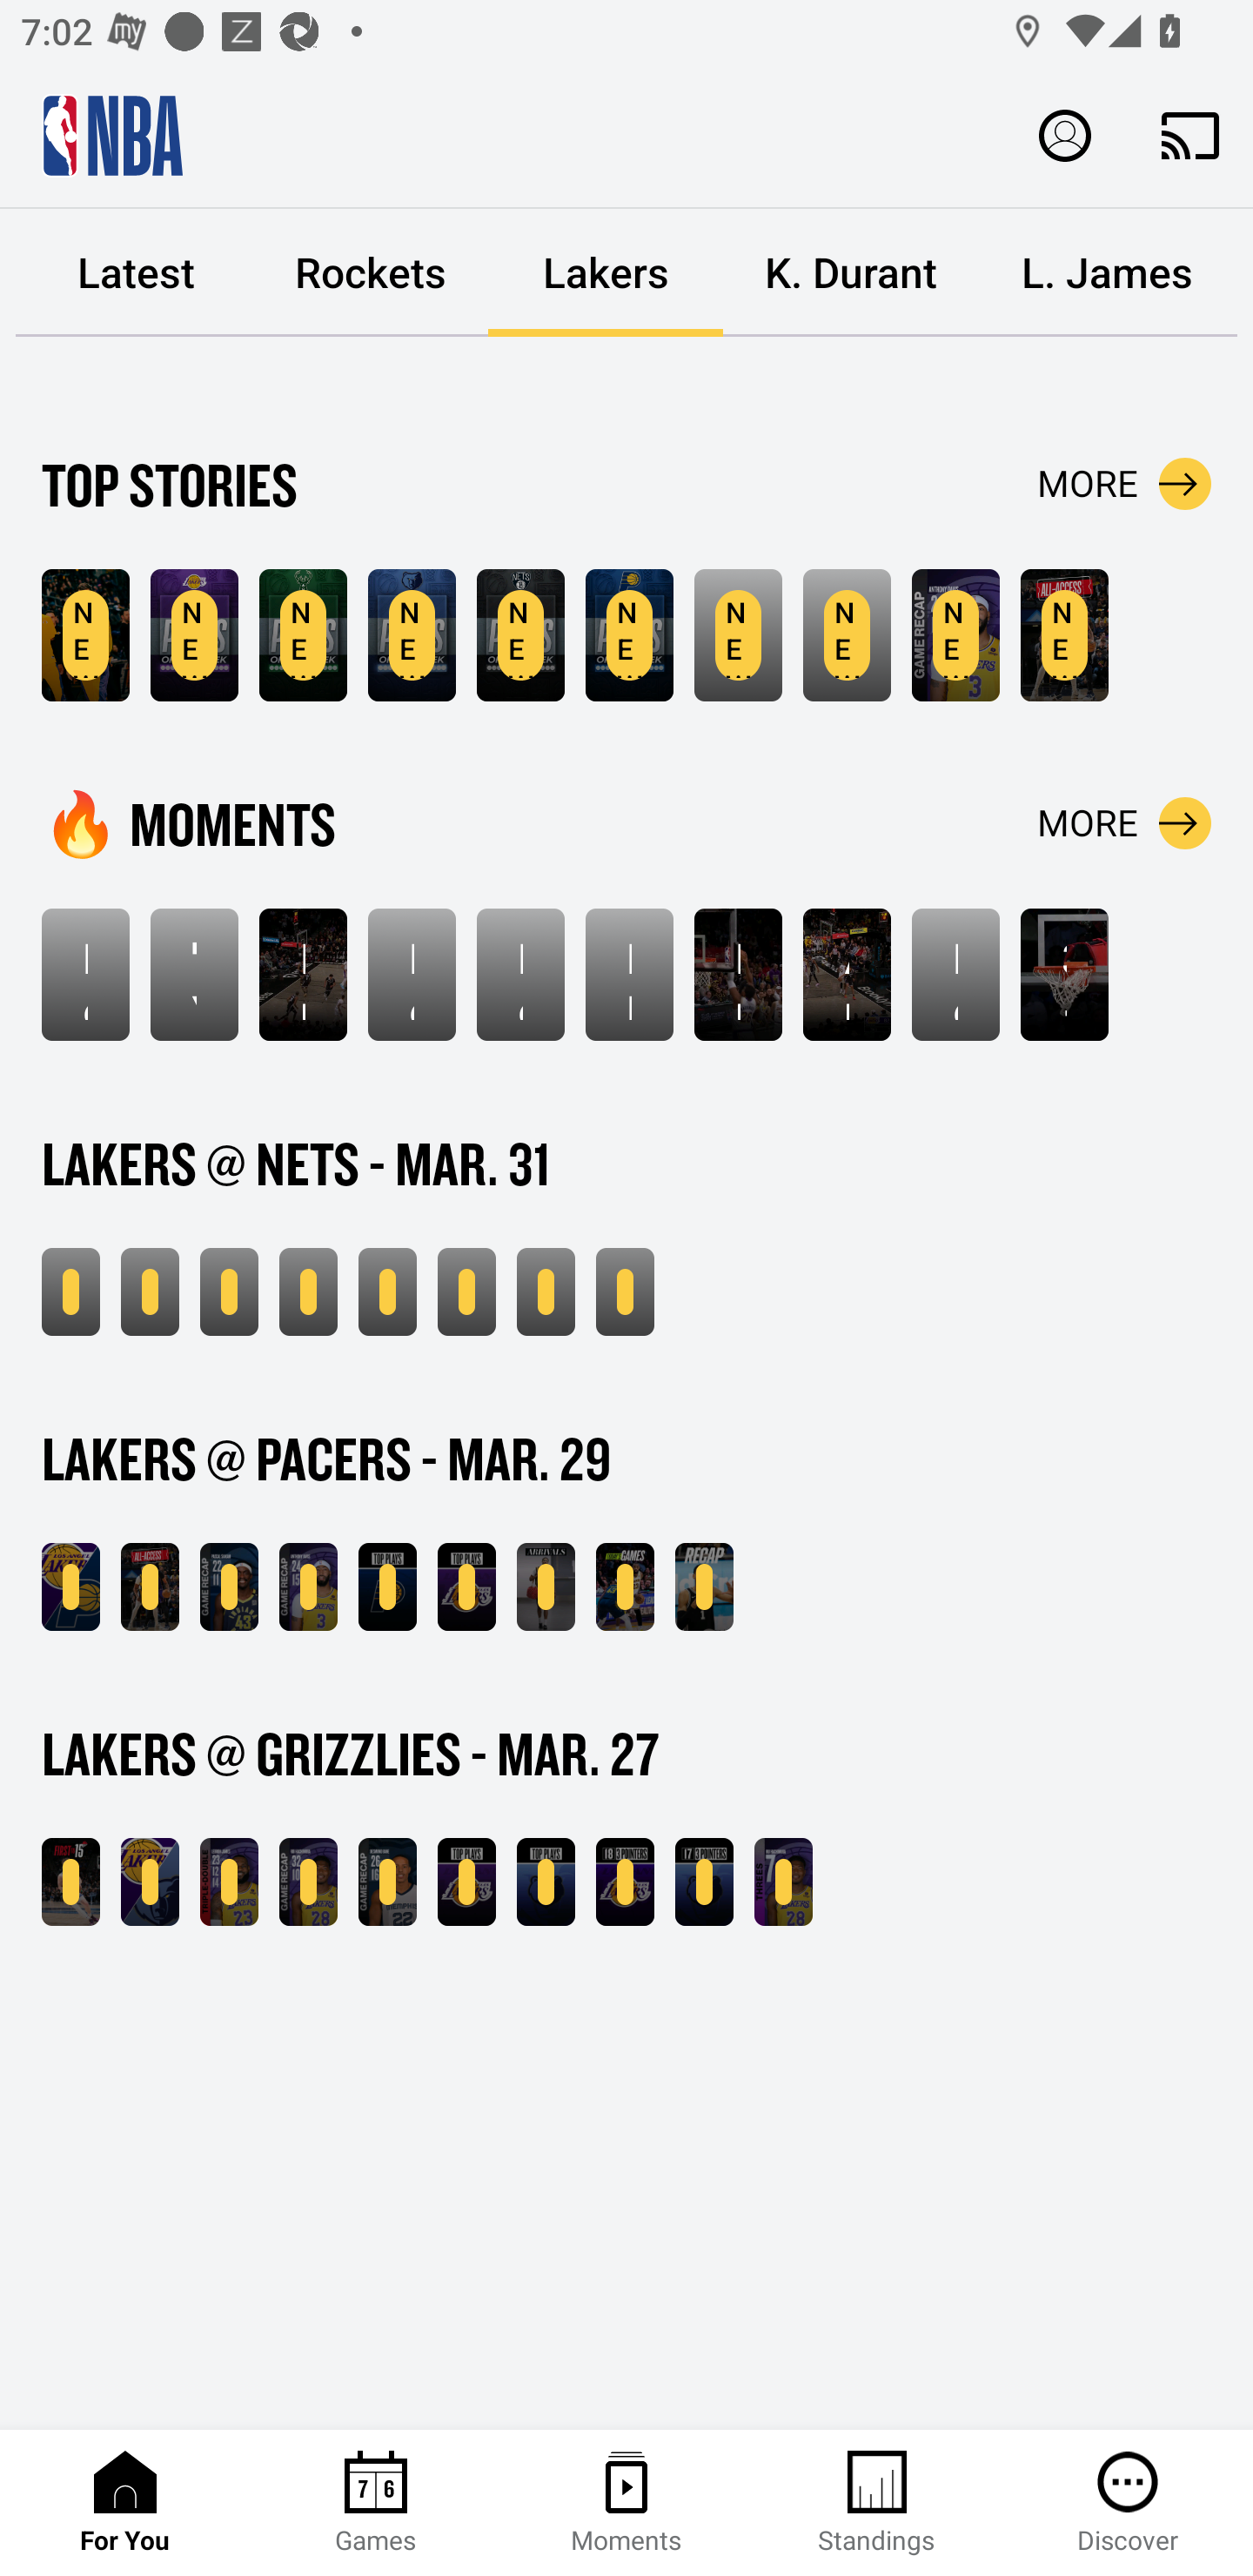  What do you see at coordinates (704, 1883) in the screenshot?
I see `All 3's from MEM's 17 3-Pointer Night NEW` at bounding box center [704, 1883].